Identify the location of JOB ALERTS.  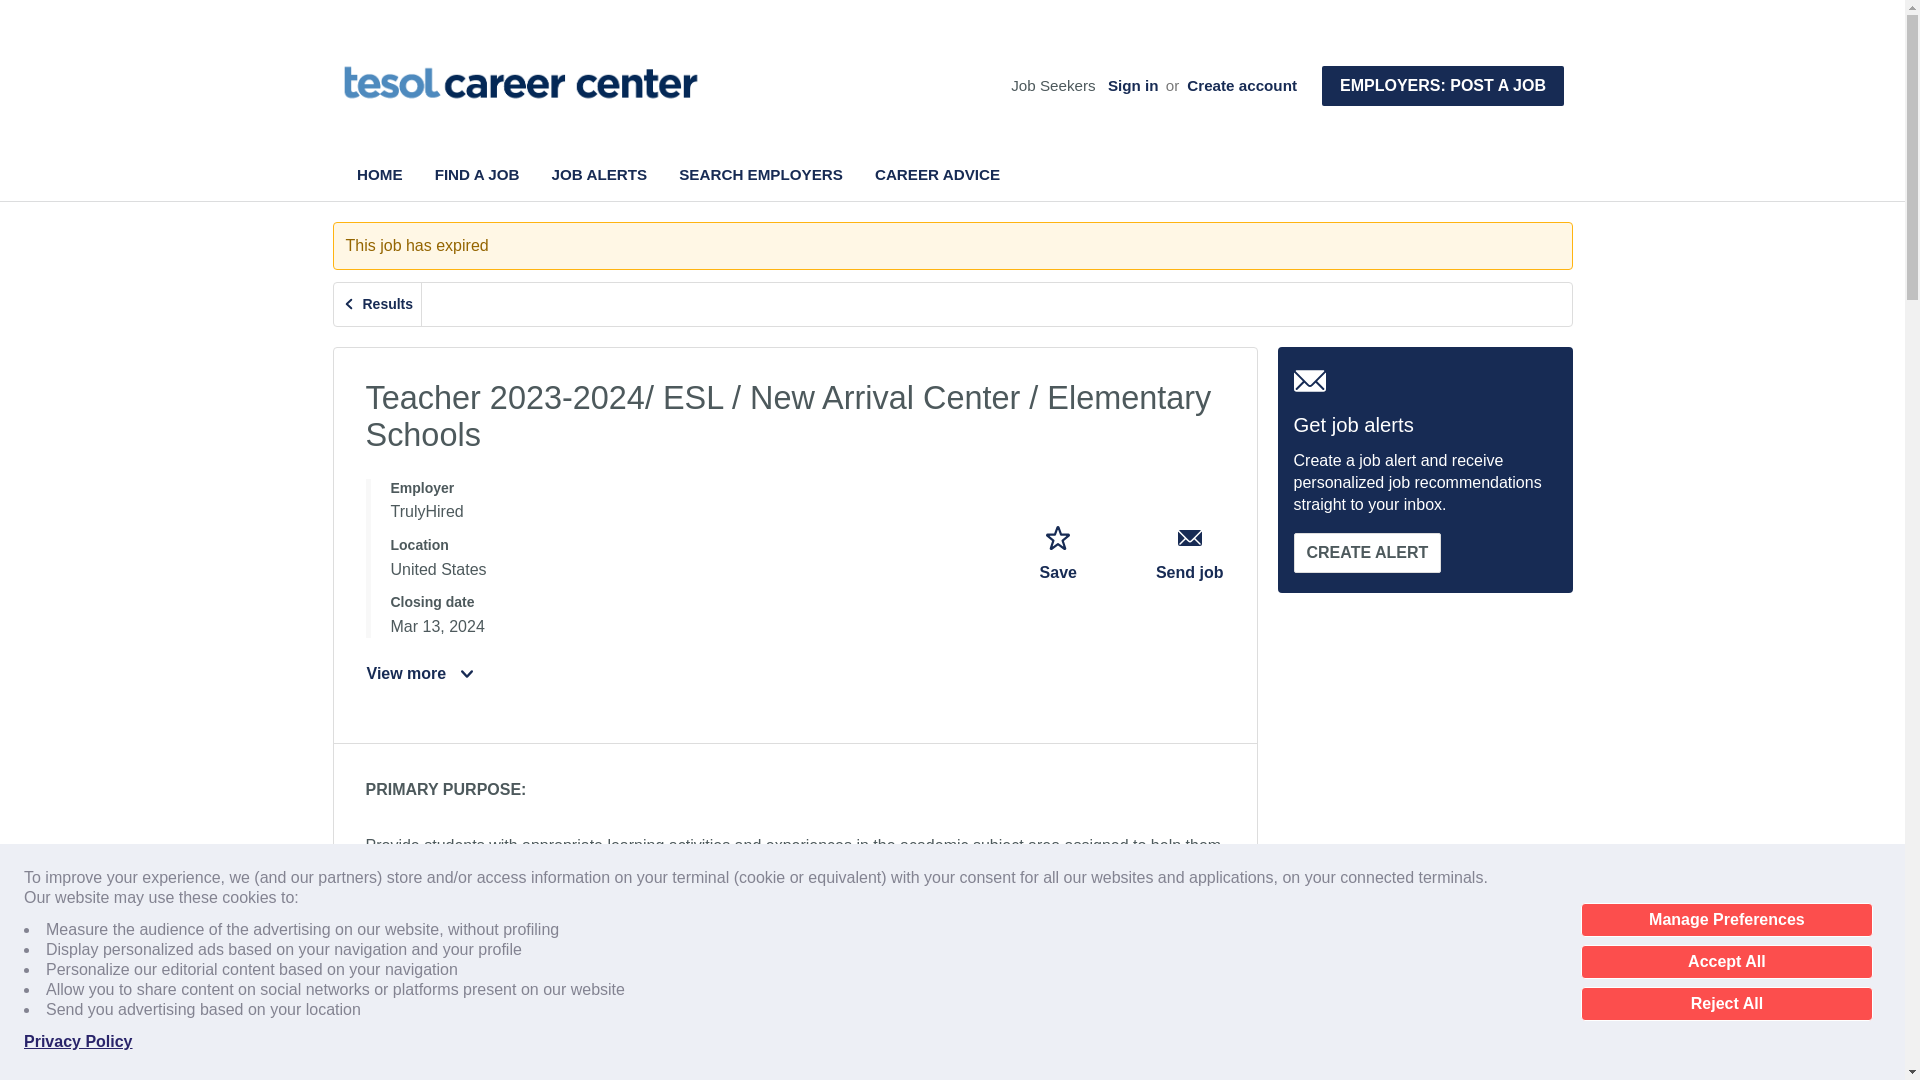
(600, 174).